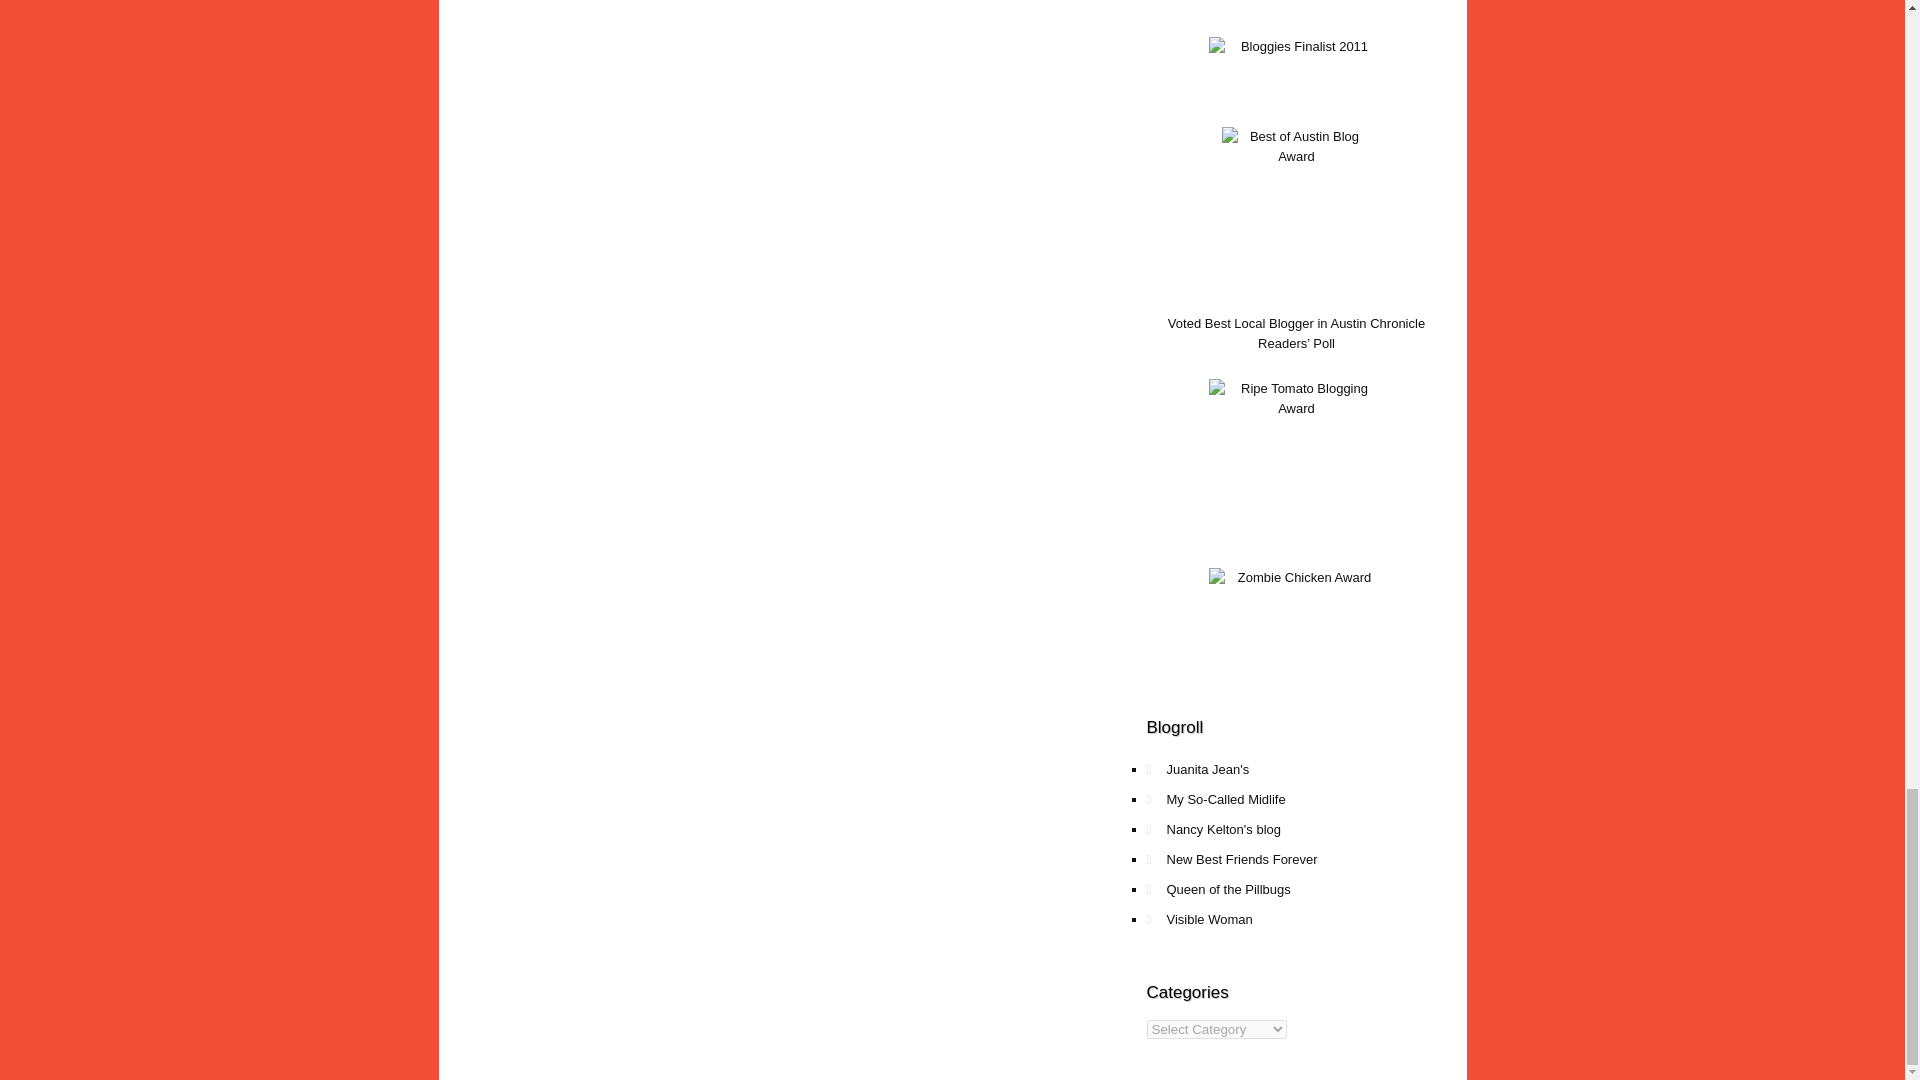 This screenshot has height=1080, width=1920. What do you see at coordinates (1296, 208) in the screenshot?
I see `Best of Austin Blog Award` at bounding box center [1296, 208].